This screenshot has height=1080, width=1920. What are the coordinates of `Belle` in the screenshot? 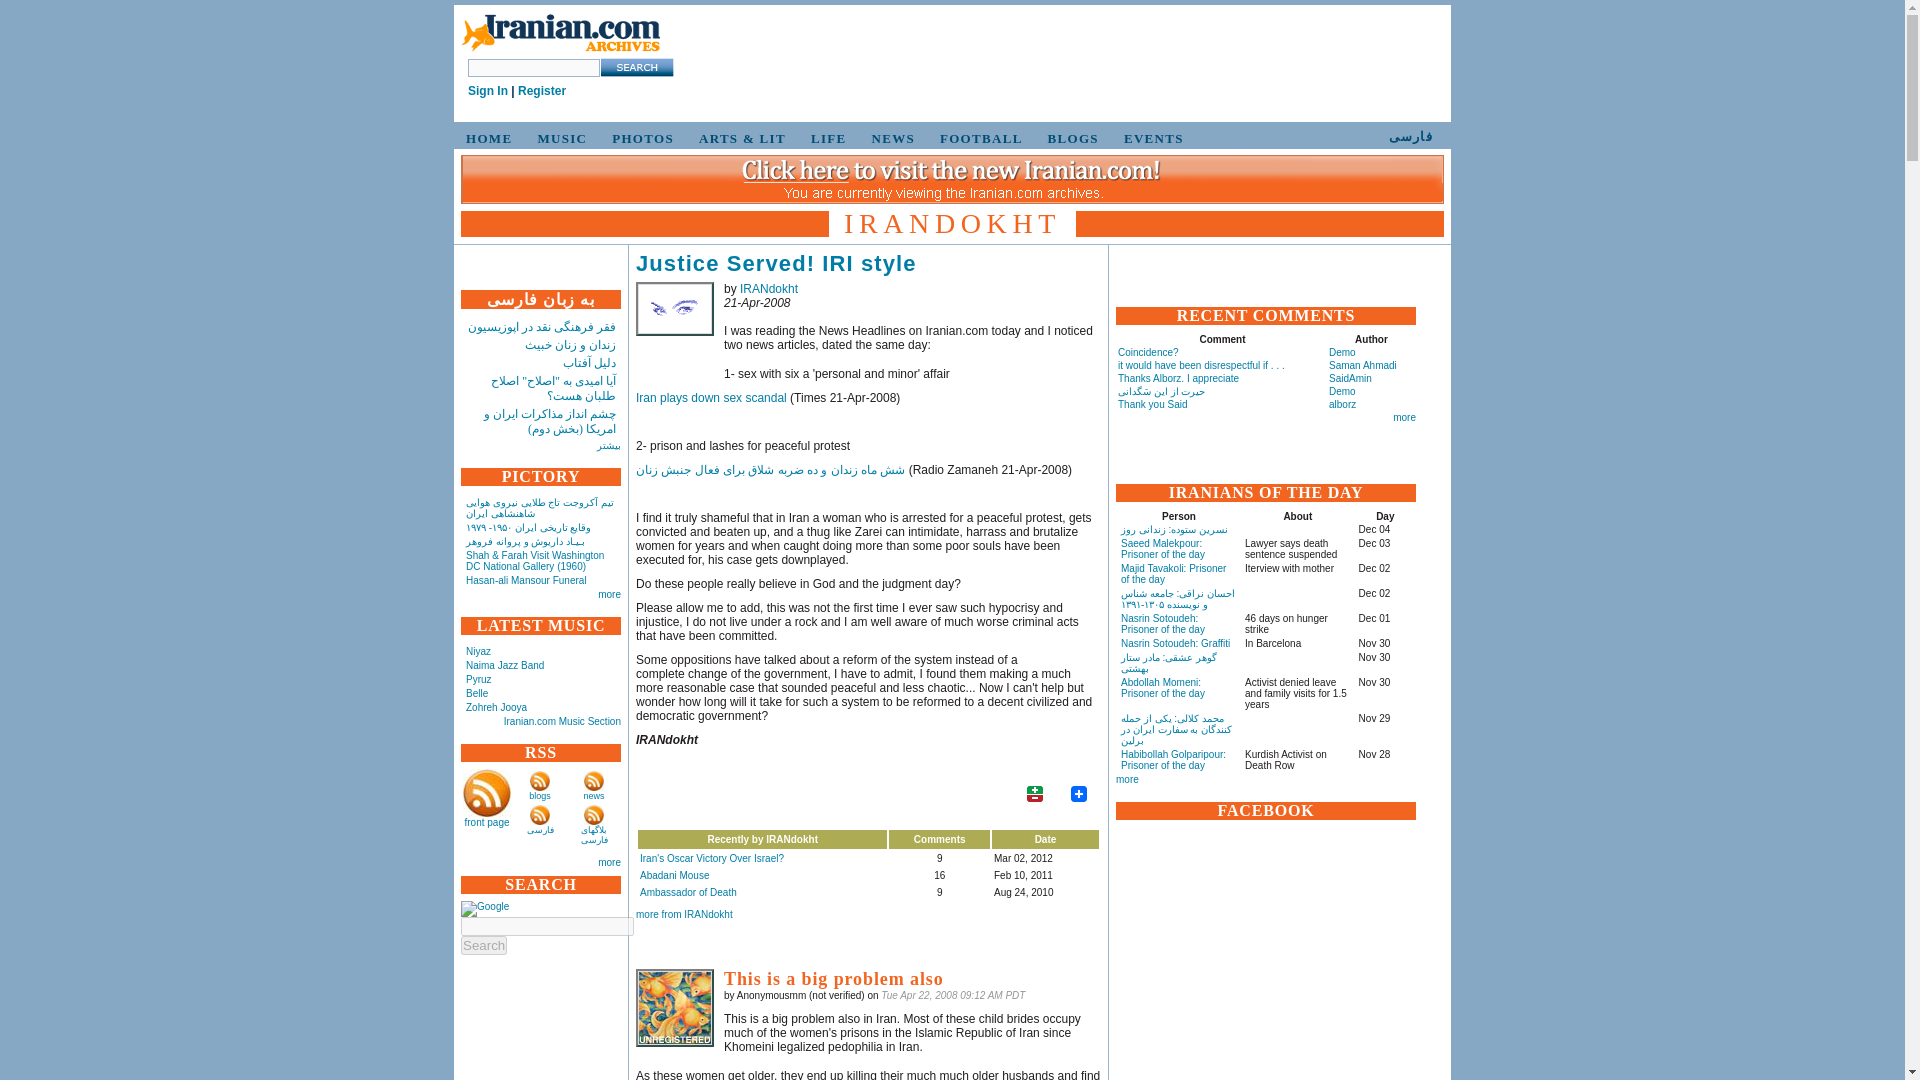 It's located at (476, 692).